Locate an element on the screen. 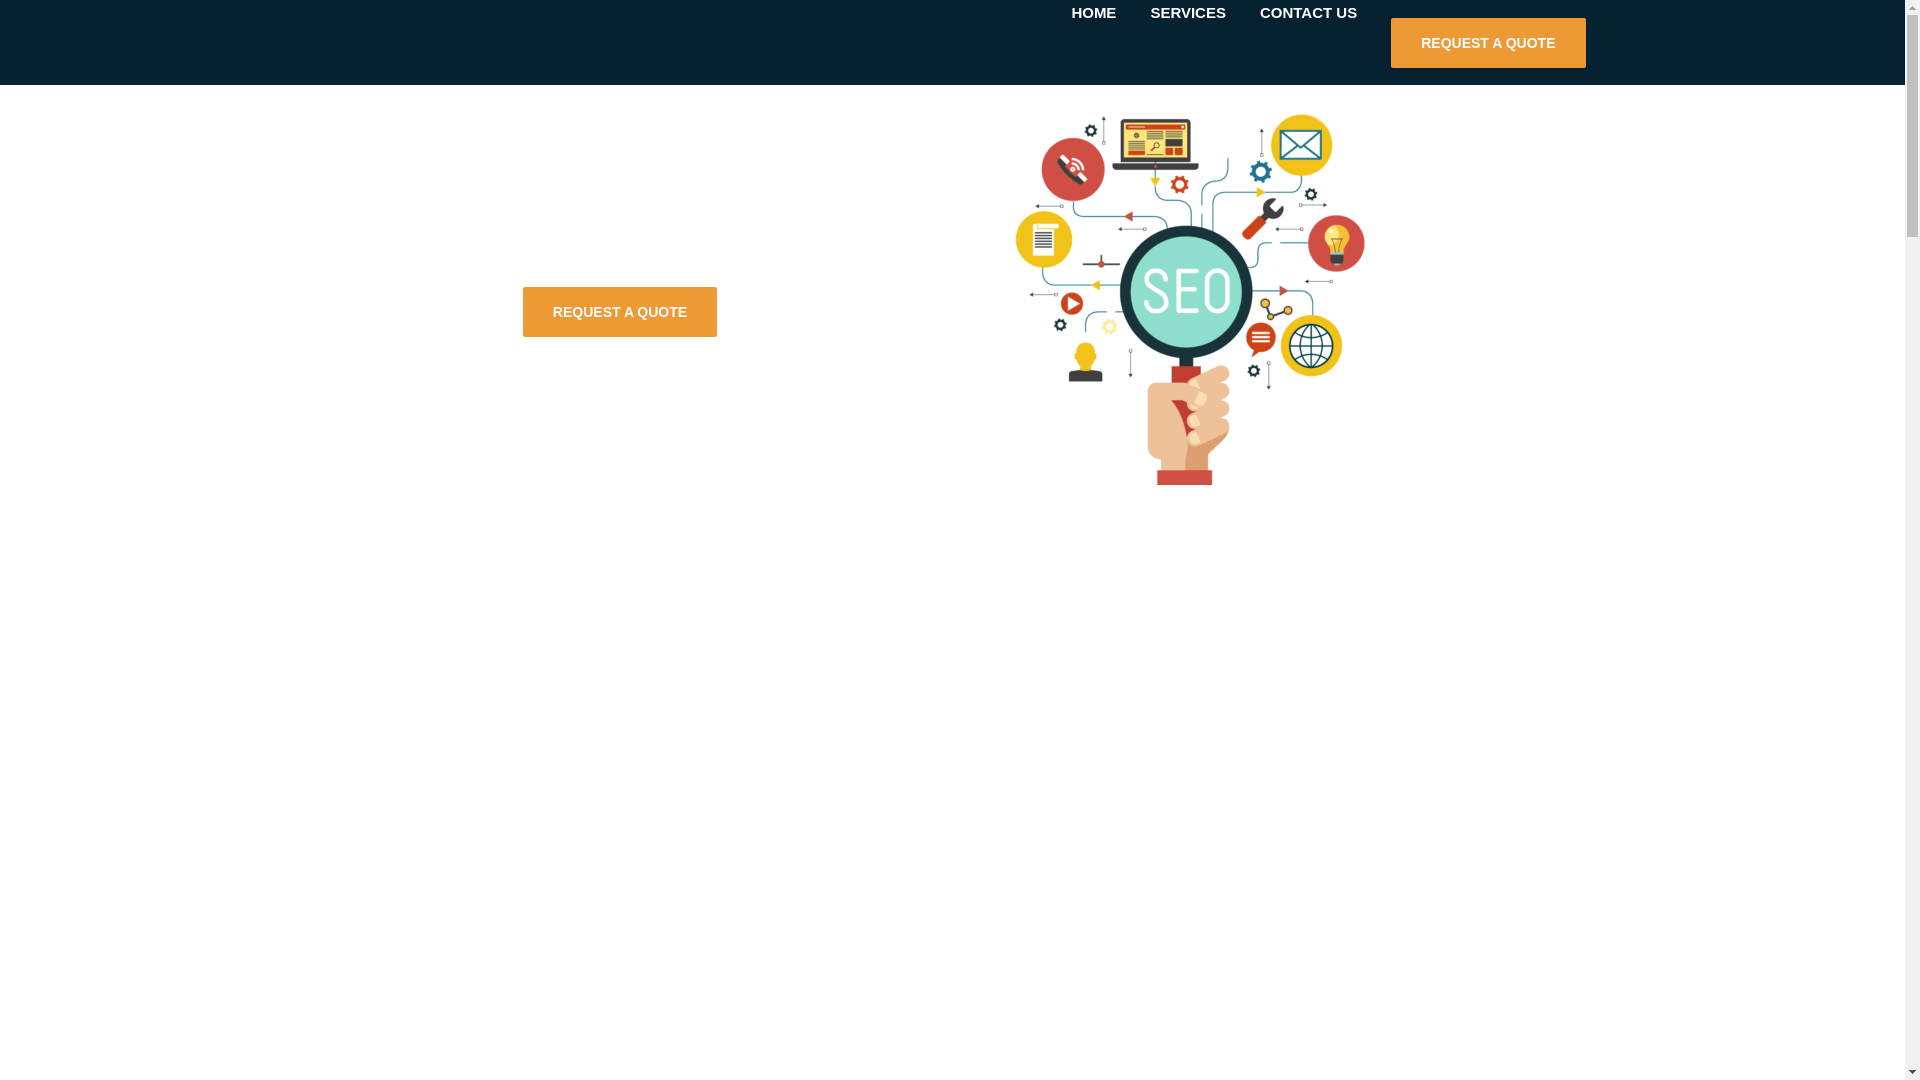 The height and width of the screenshot is (1080, 1920). SERVICES is located at coordinates (1187, 12).